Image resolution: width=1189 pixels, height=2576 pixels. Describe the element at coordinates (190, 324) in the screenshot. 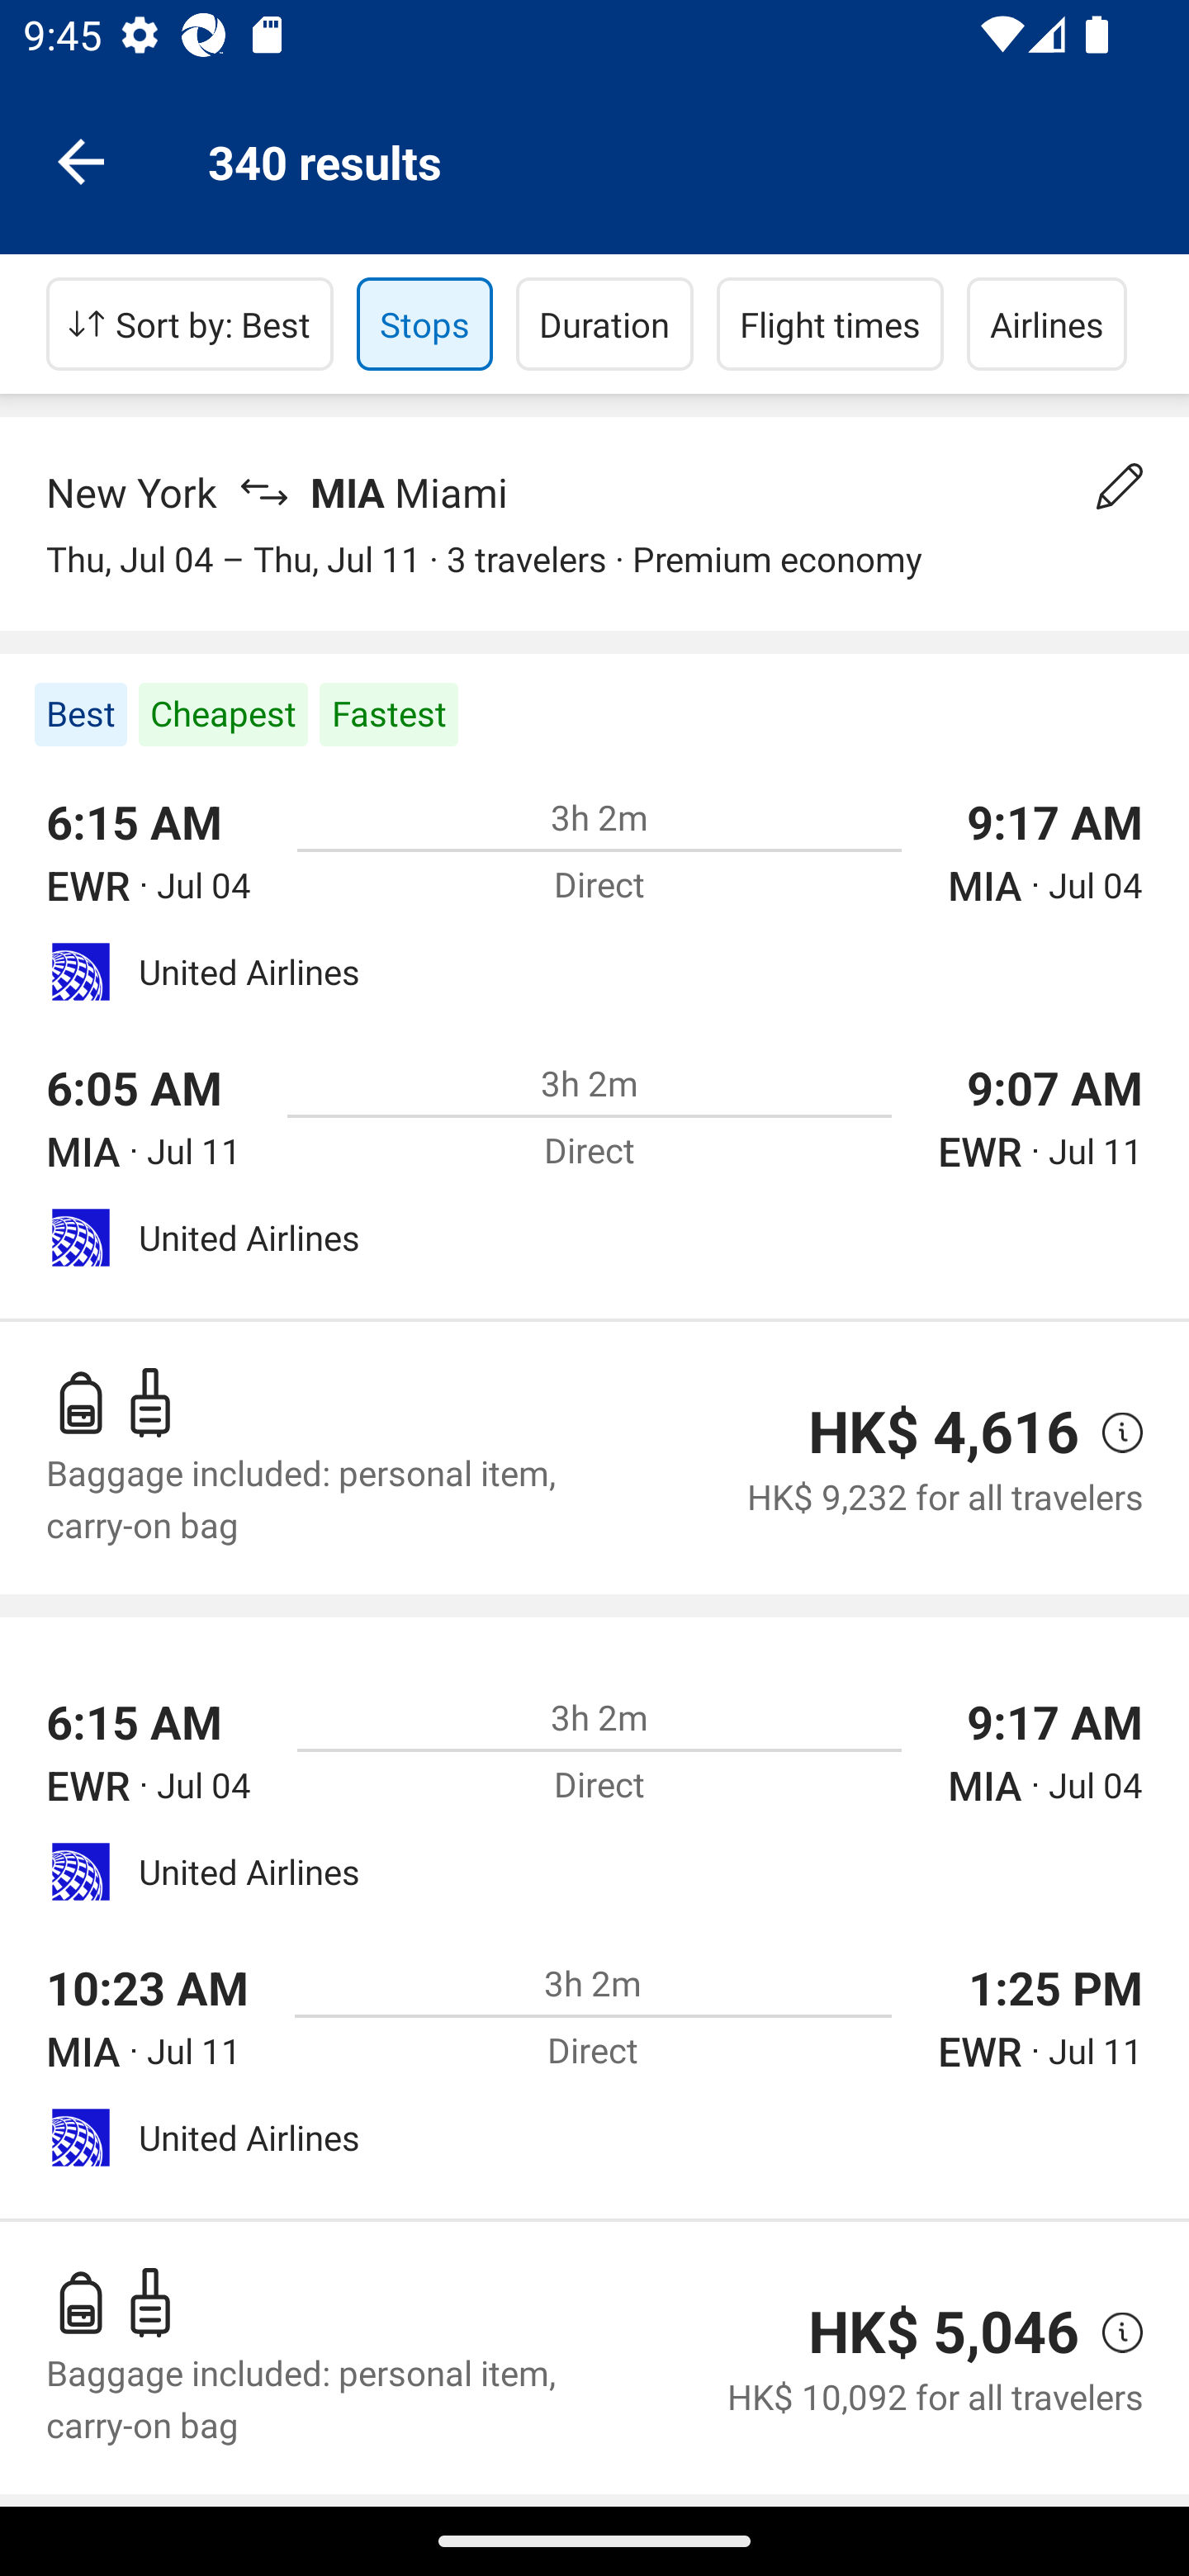

I see `Sort by: Best` at that location.